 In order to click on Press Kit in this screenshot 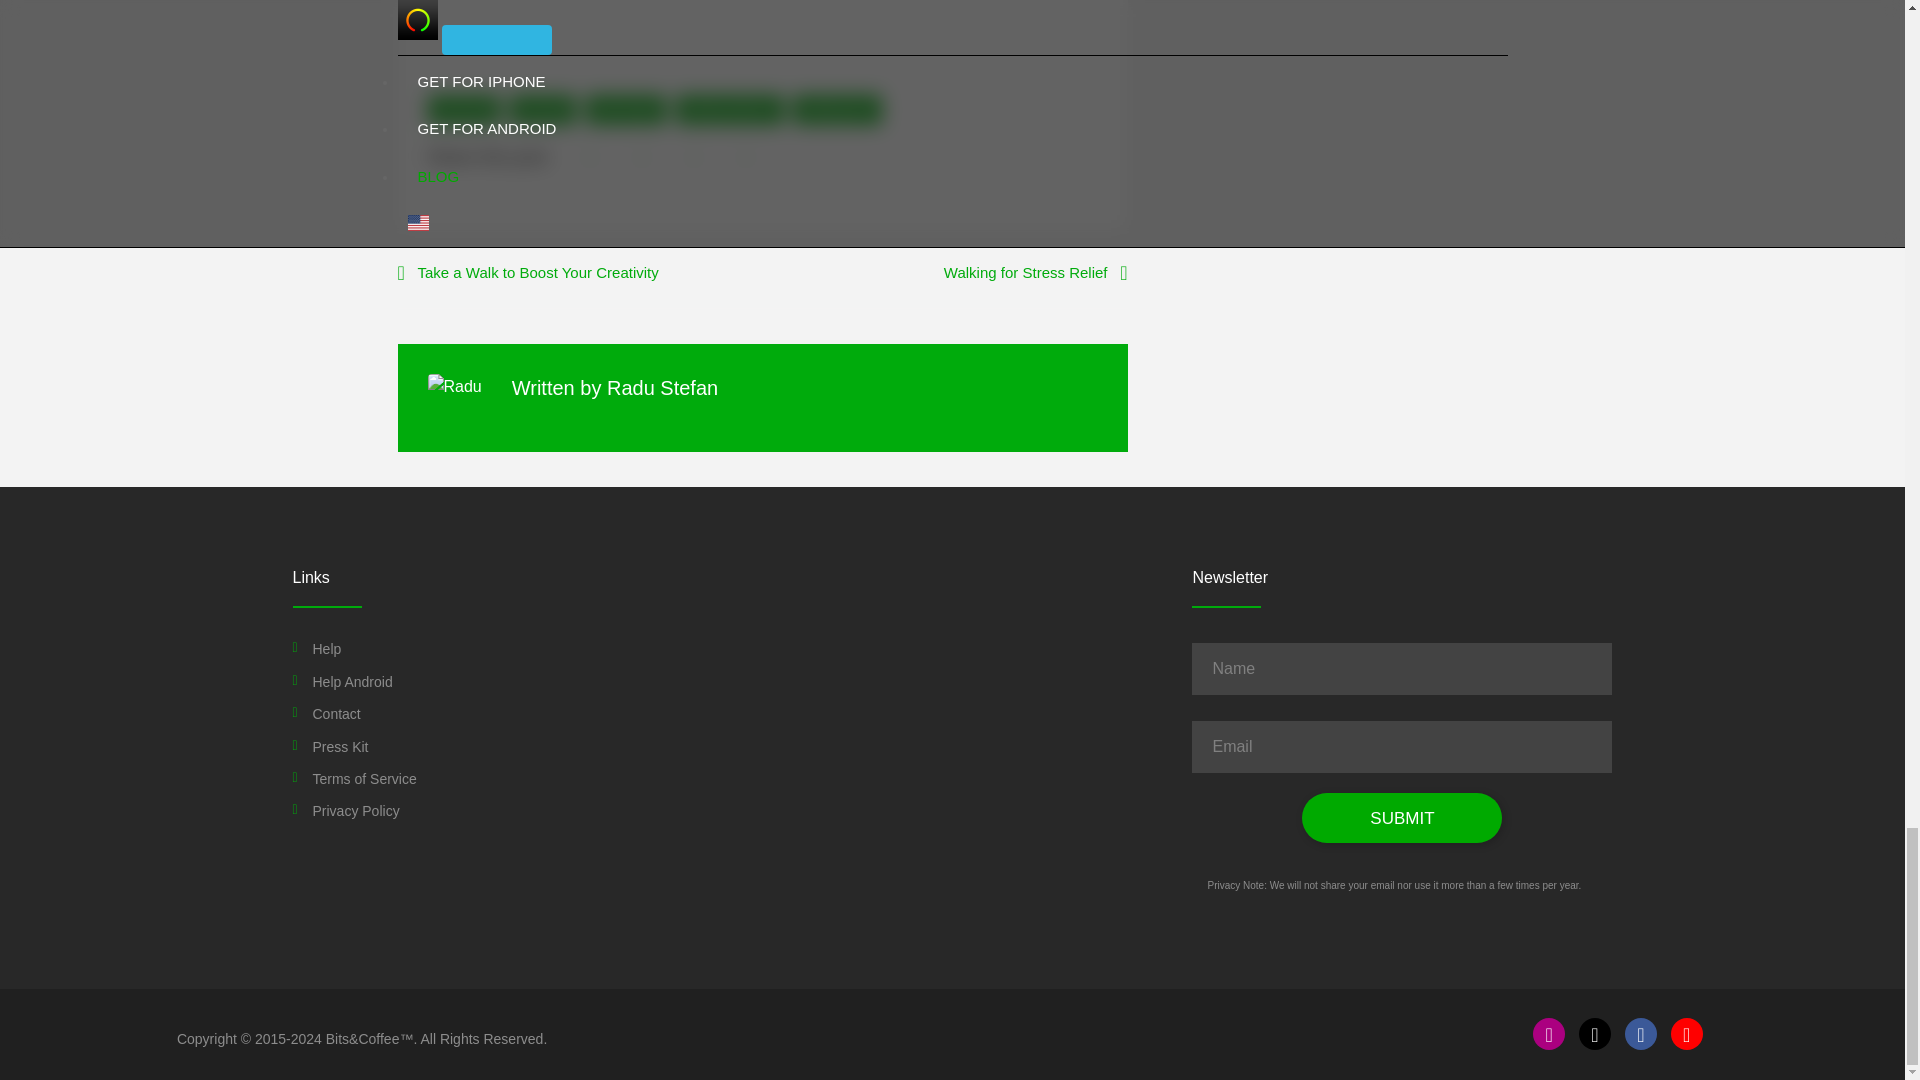, I will do `click(340, 746)`.